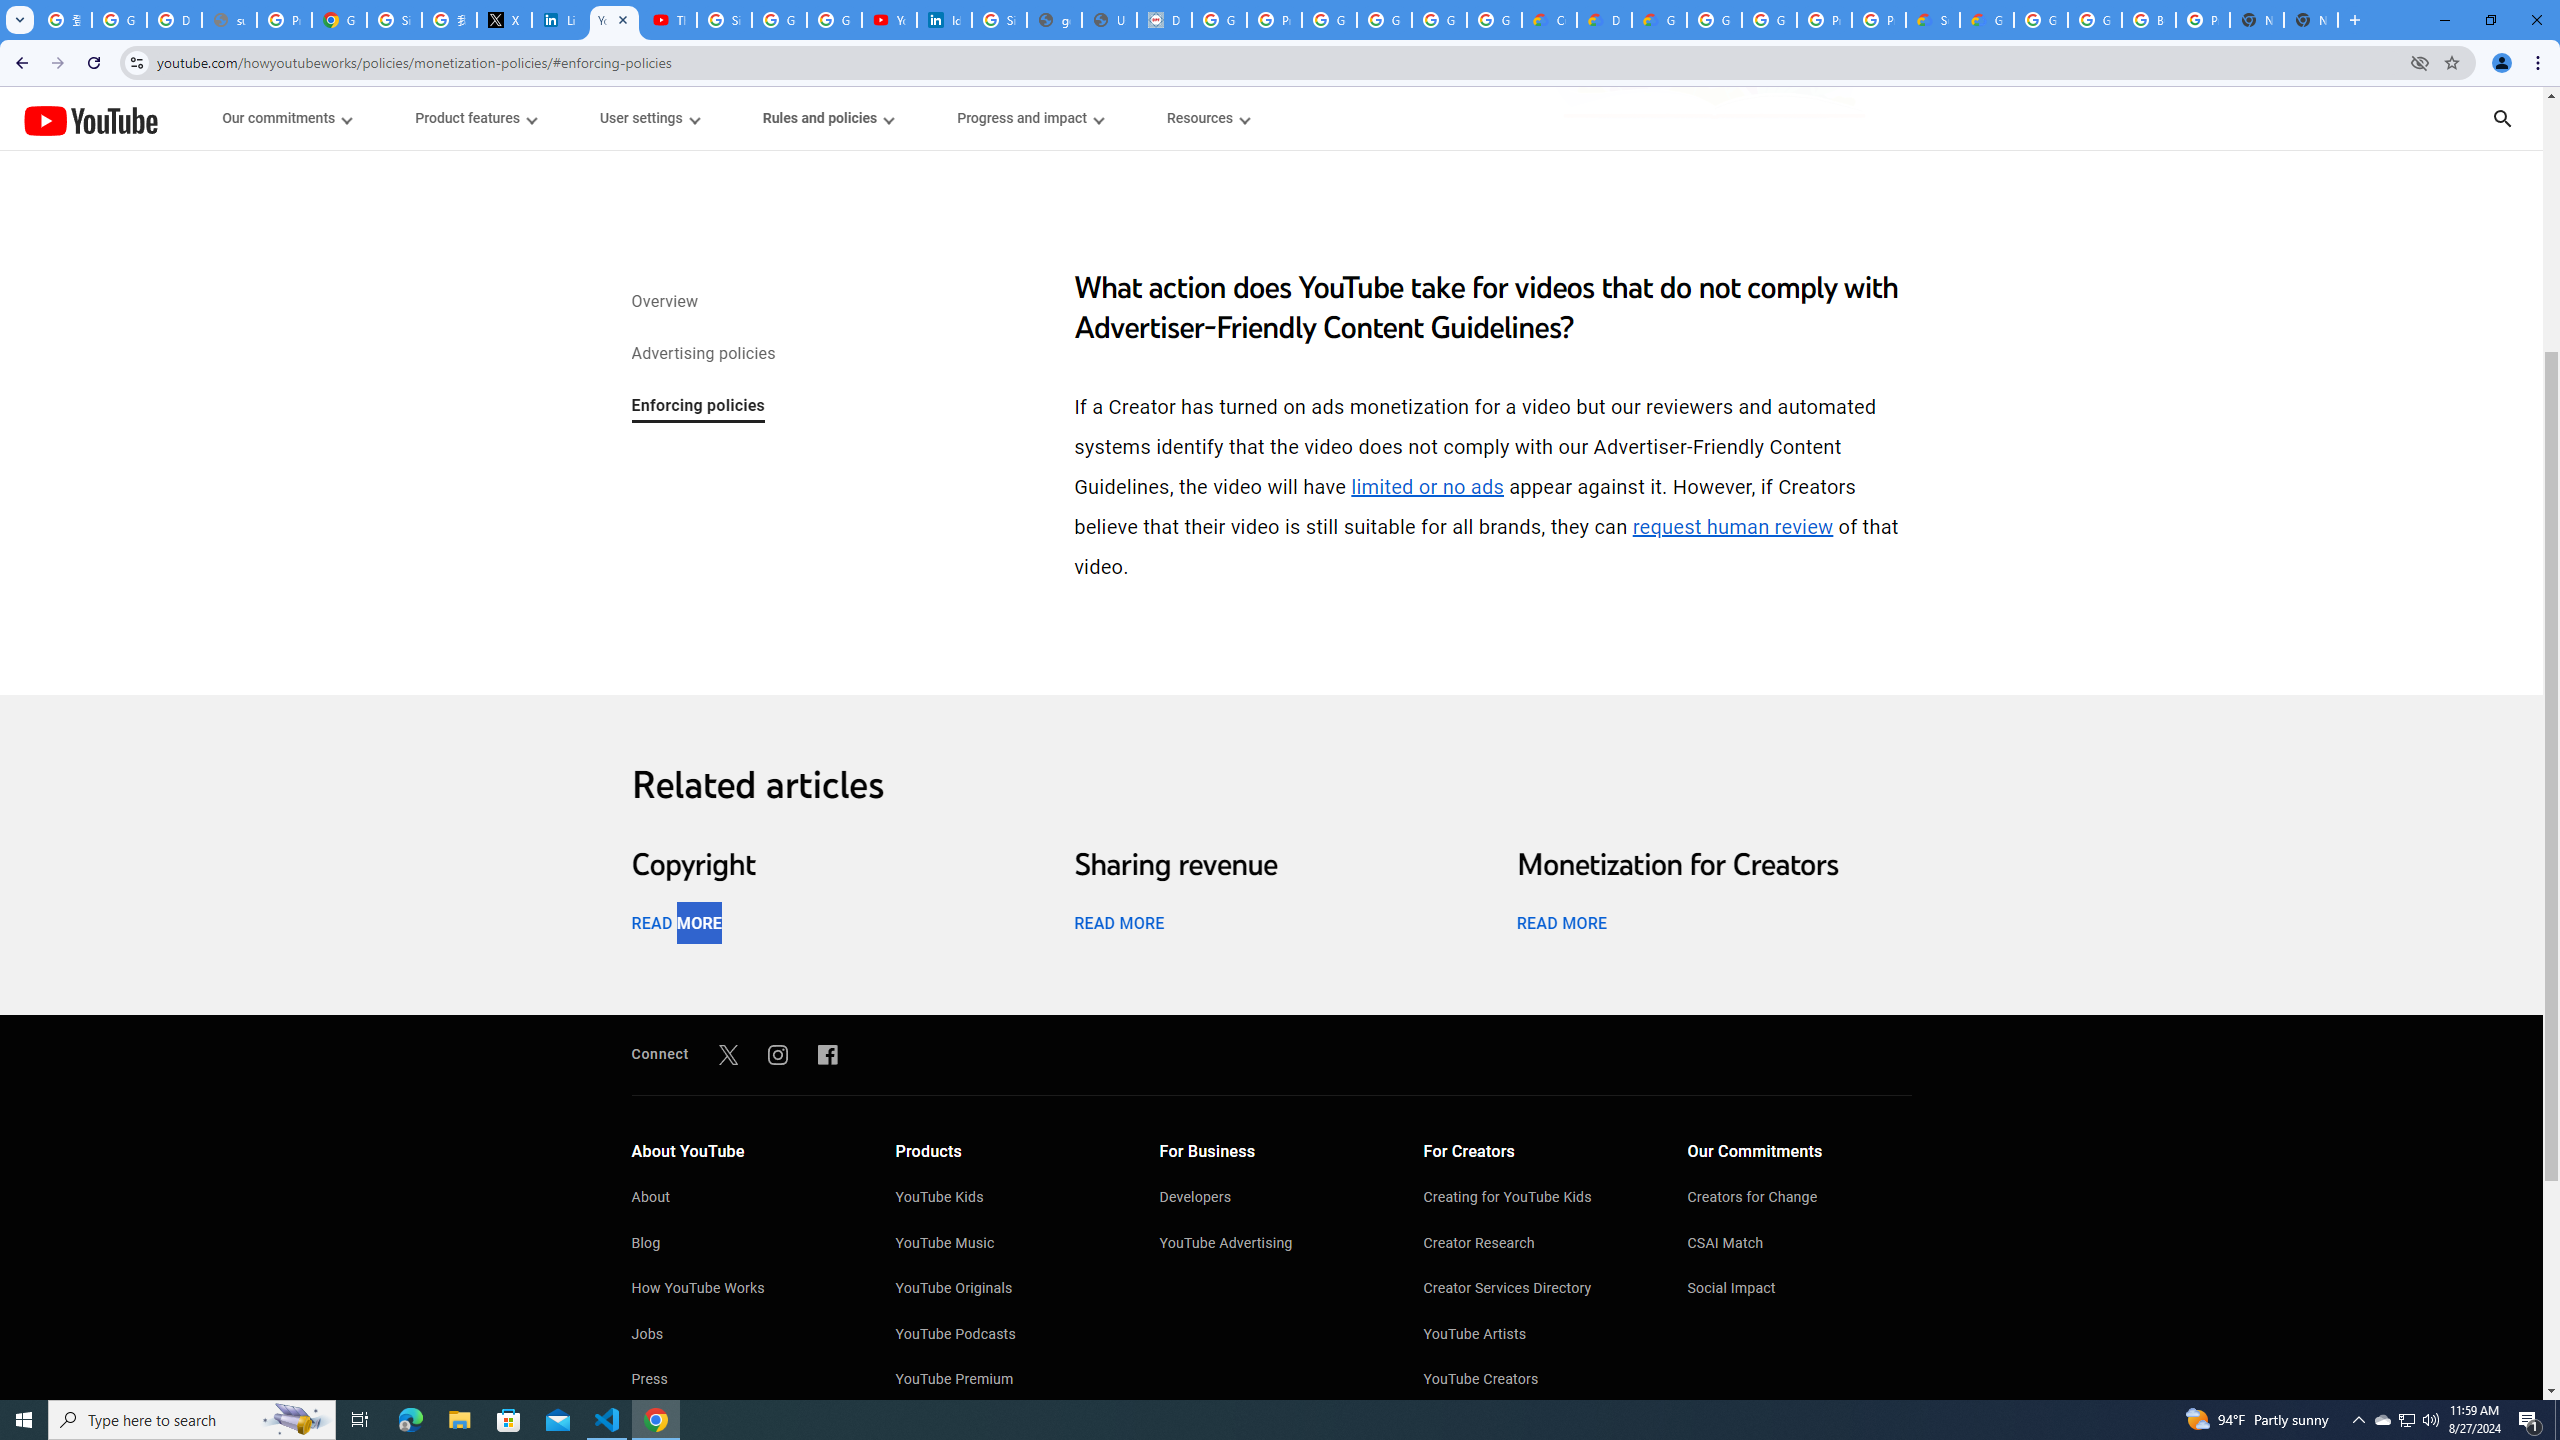  I want to click on Play, so click(1272, 826).